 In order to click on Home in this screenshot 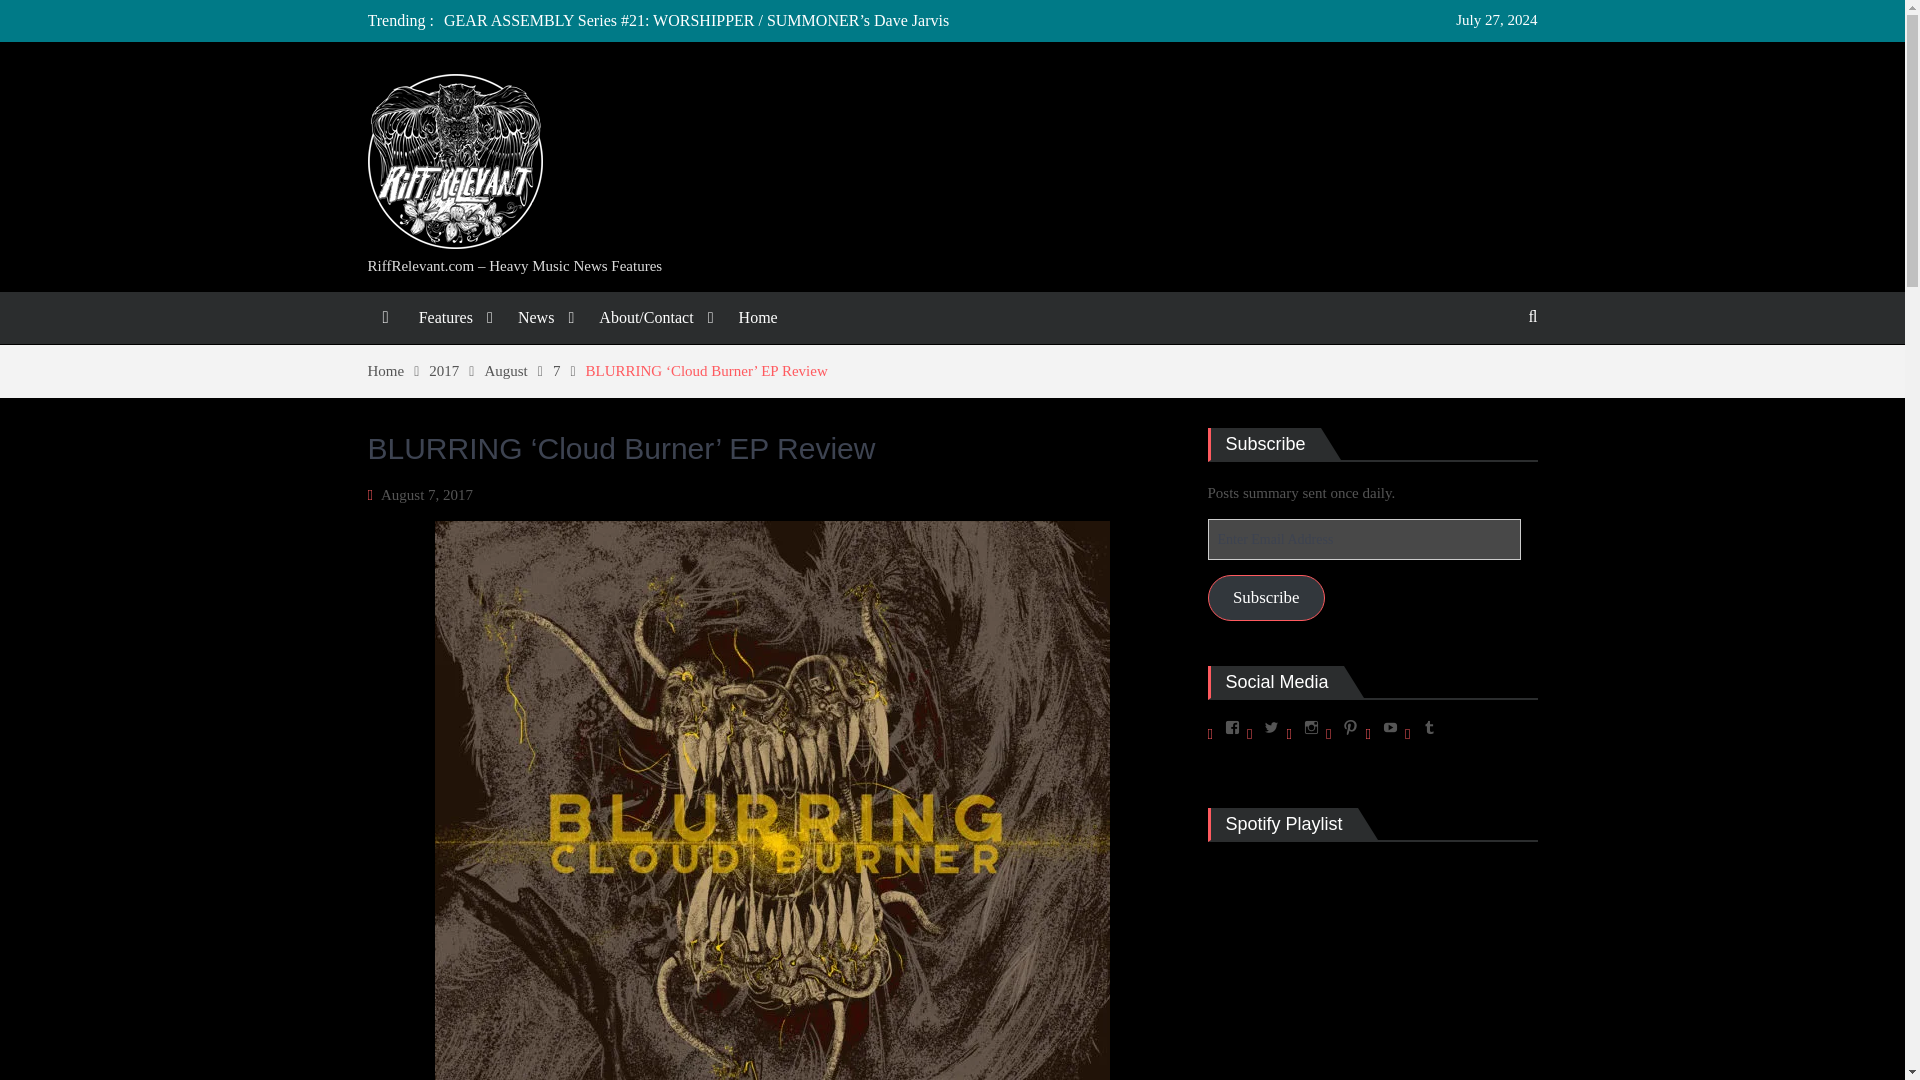, I will do `click(758, 318)`.